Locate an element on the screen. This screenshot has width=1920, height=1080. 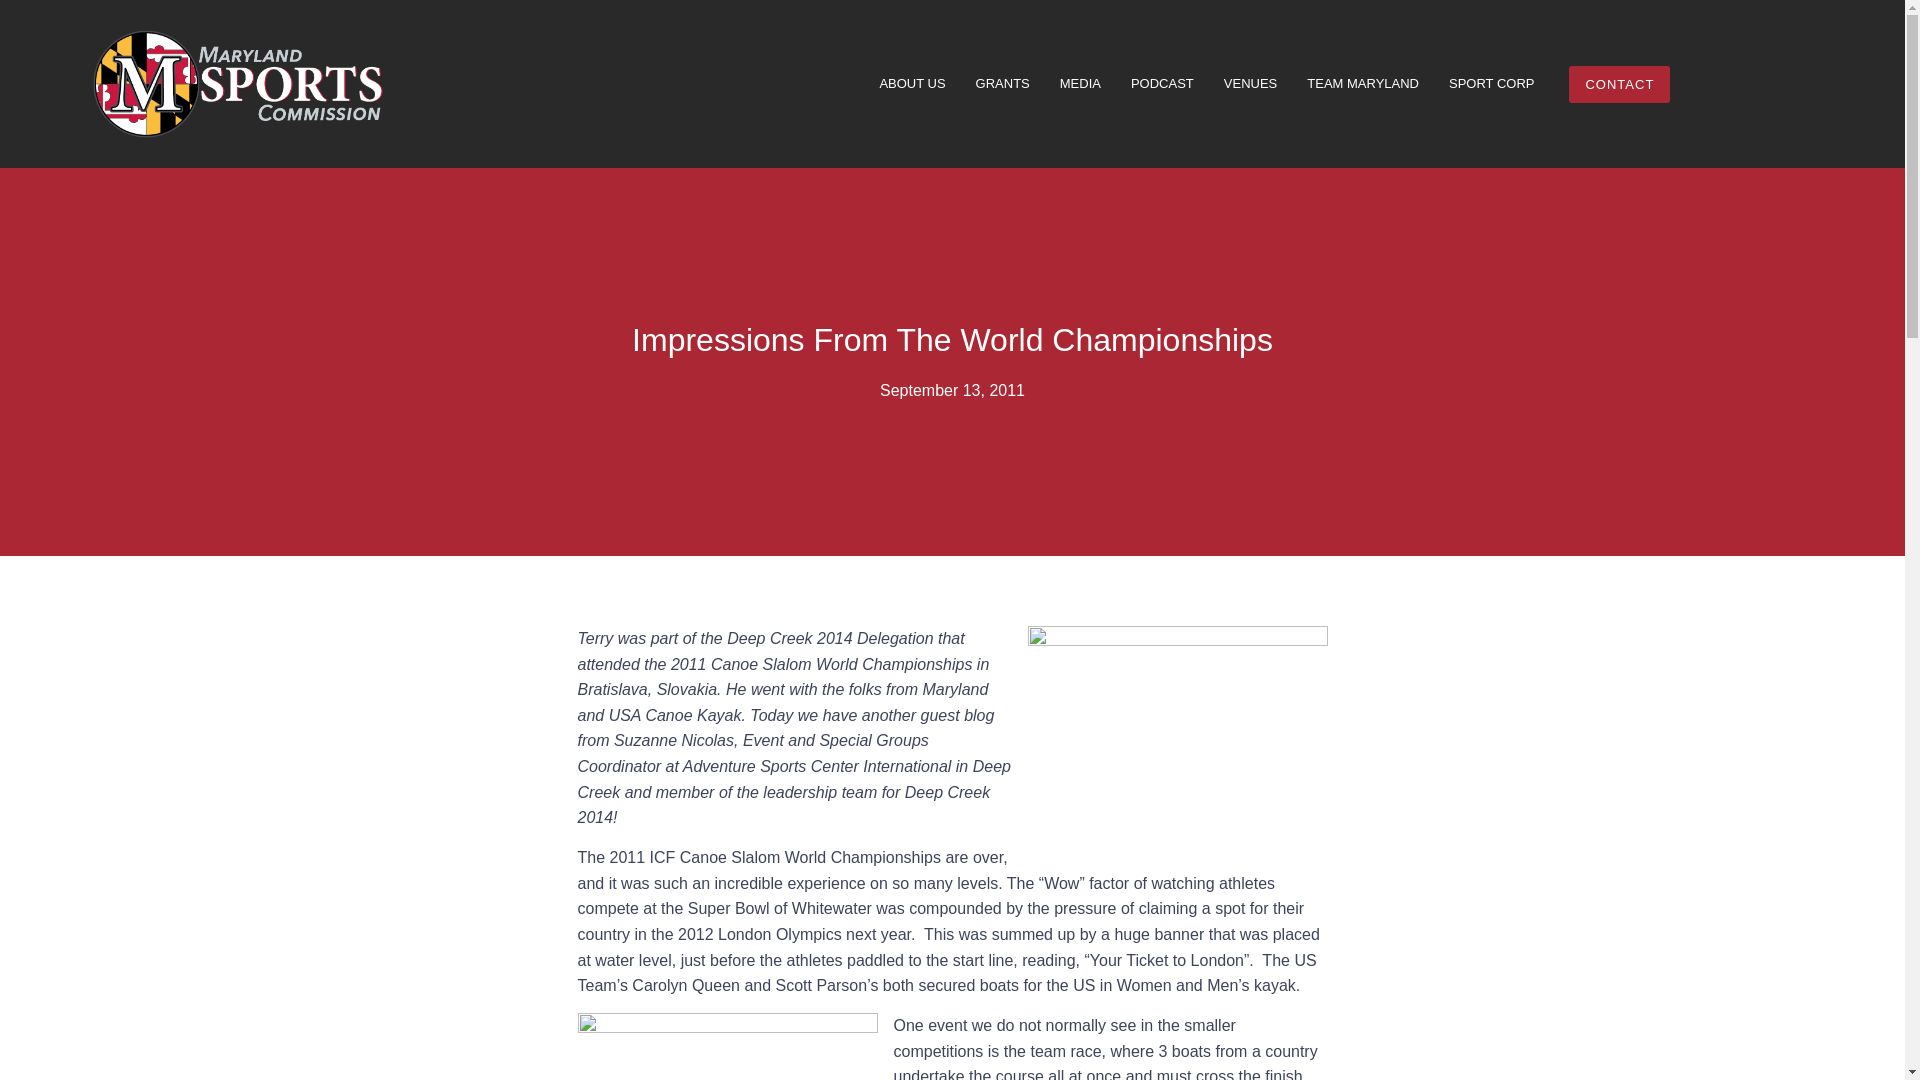
PODCAST is located at coordinates (1162, 83).